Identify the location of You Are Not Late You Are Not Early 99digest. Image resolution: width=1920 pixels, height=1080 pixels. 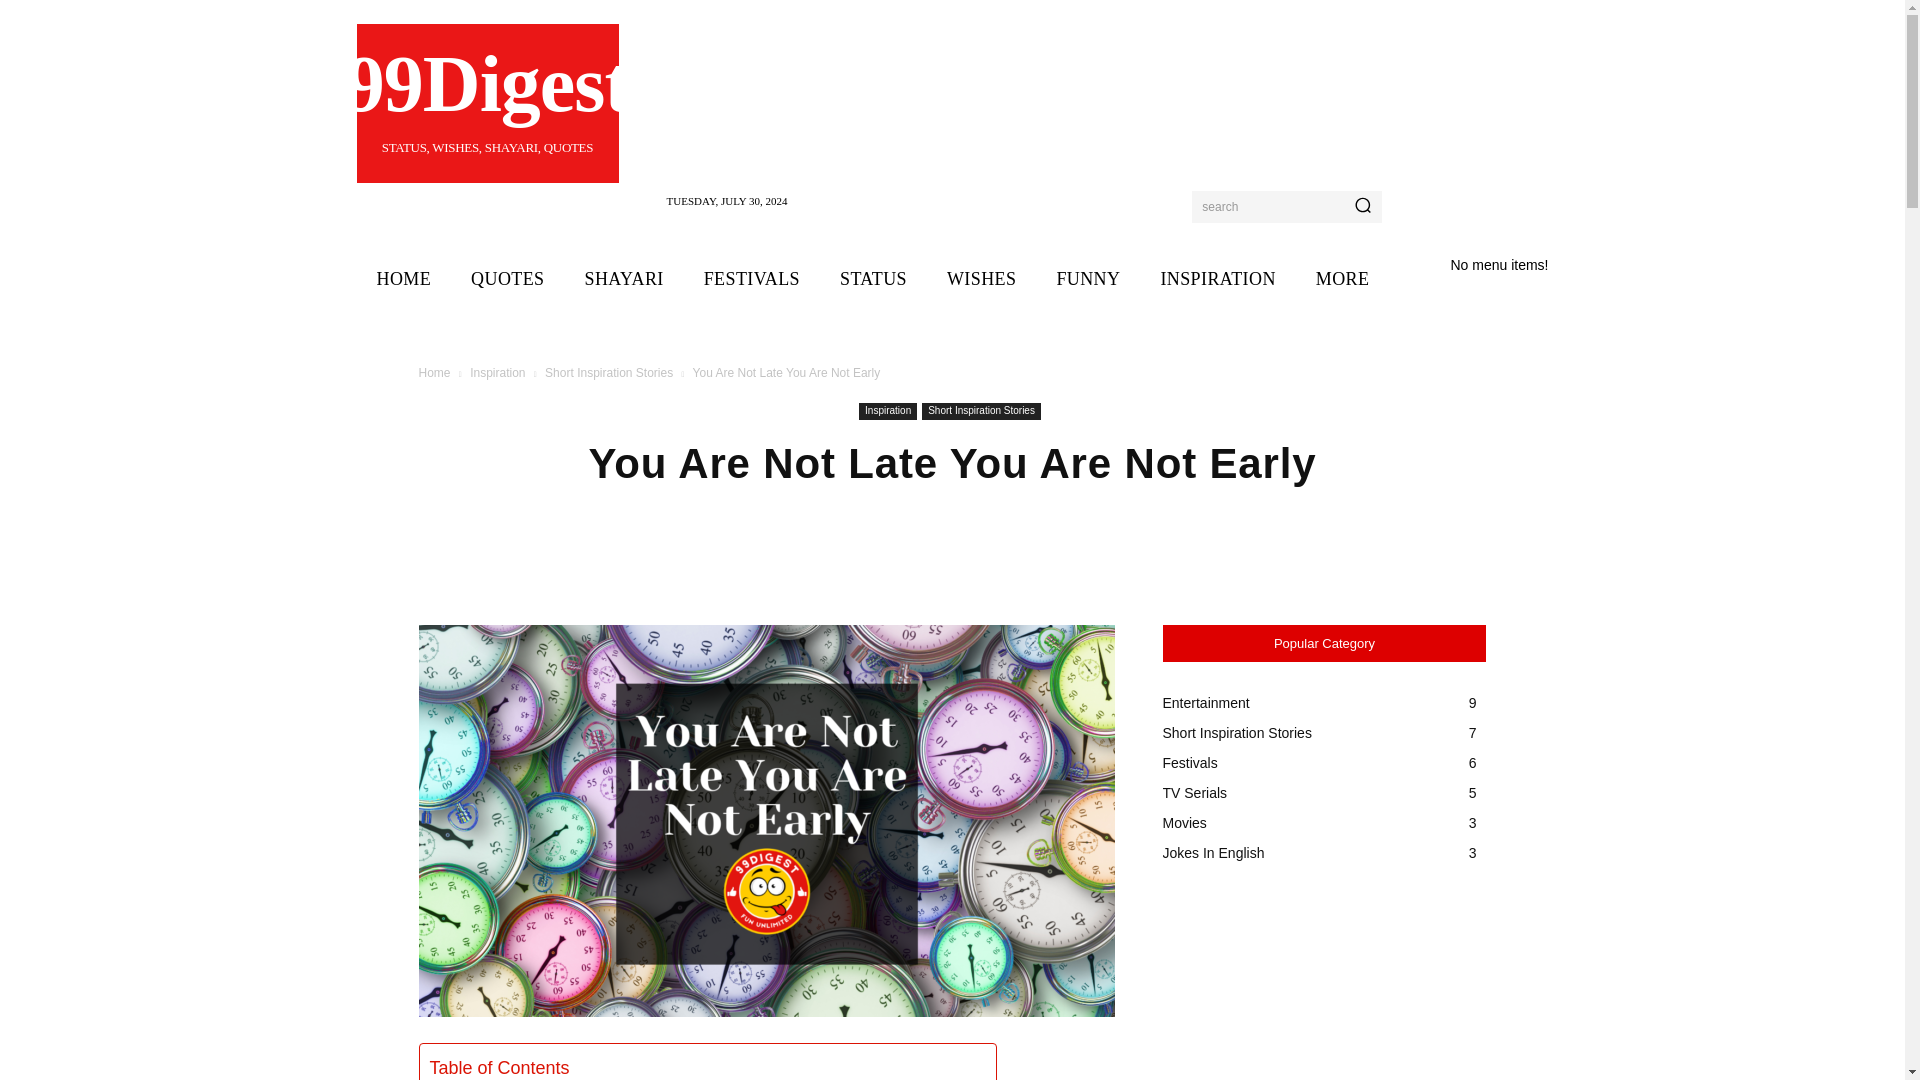
(497, 373).